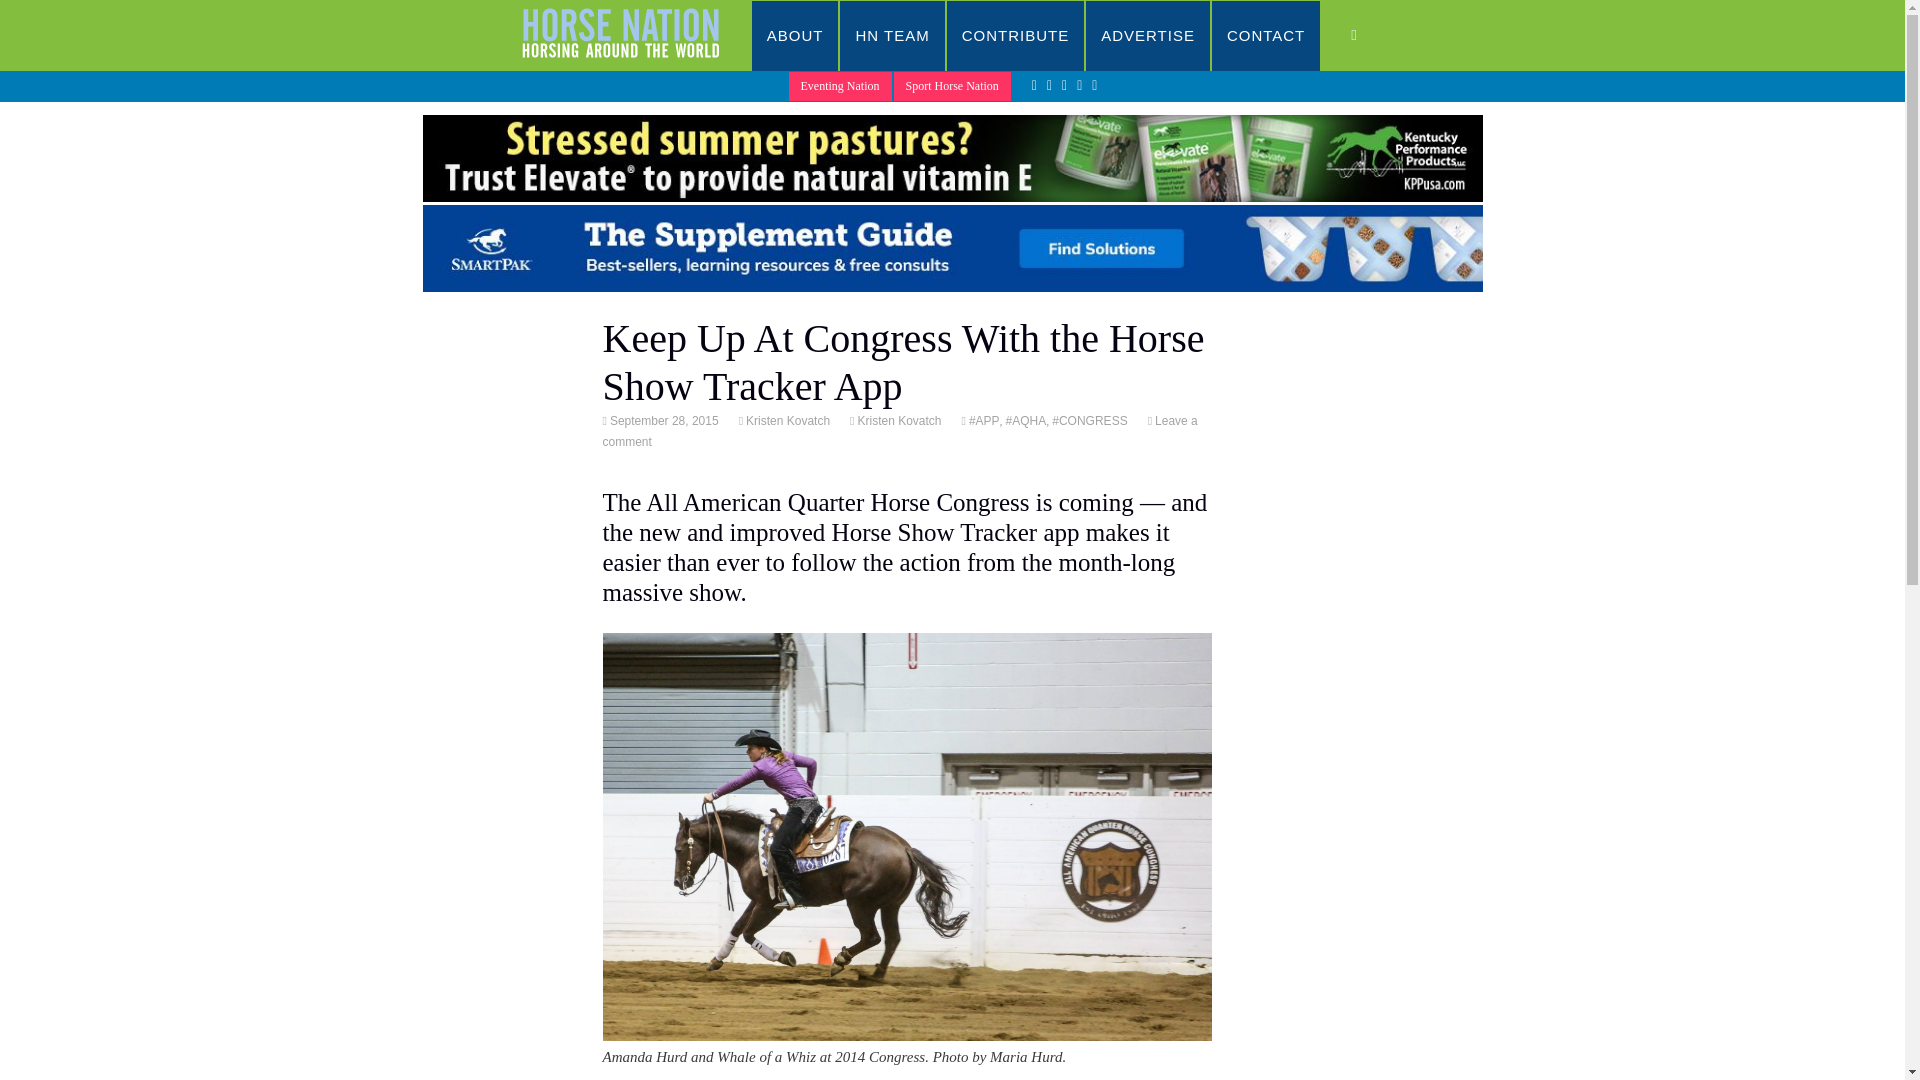 The height and width of the screenshot is (1080, 1920). Describe the element at coordinates (1148, 36) in the screenshot. I see `ADVERTISE` at that location.